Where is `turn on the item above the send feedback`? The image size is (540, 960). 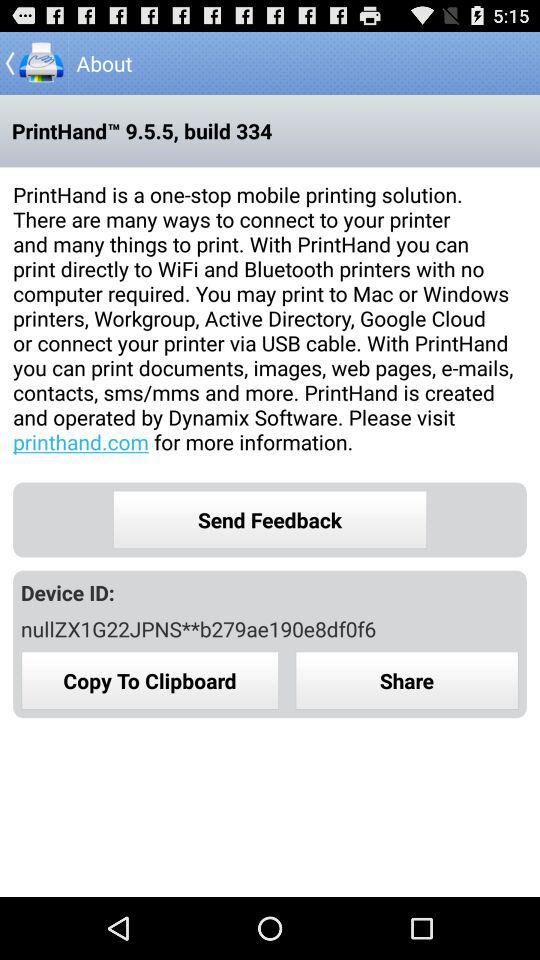 turn on the item above the send feedback is located at coordinates (270, 318).